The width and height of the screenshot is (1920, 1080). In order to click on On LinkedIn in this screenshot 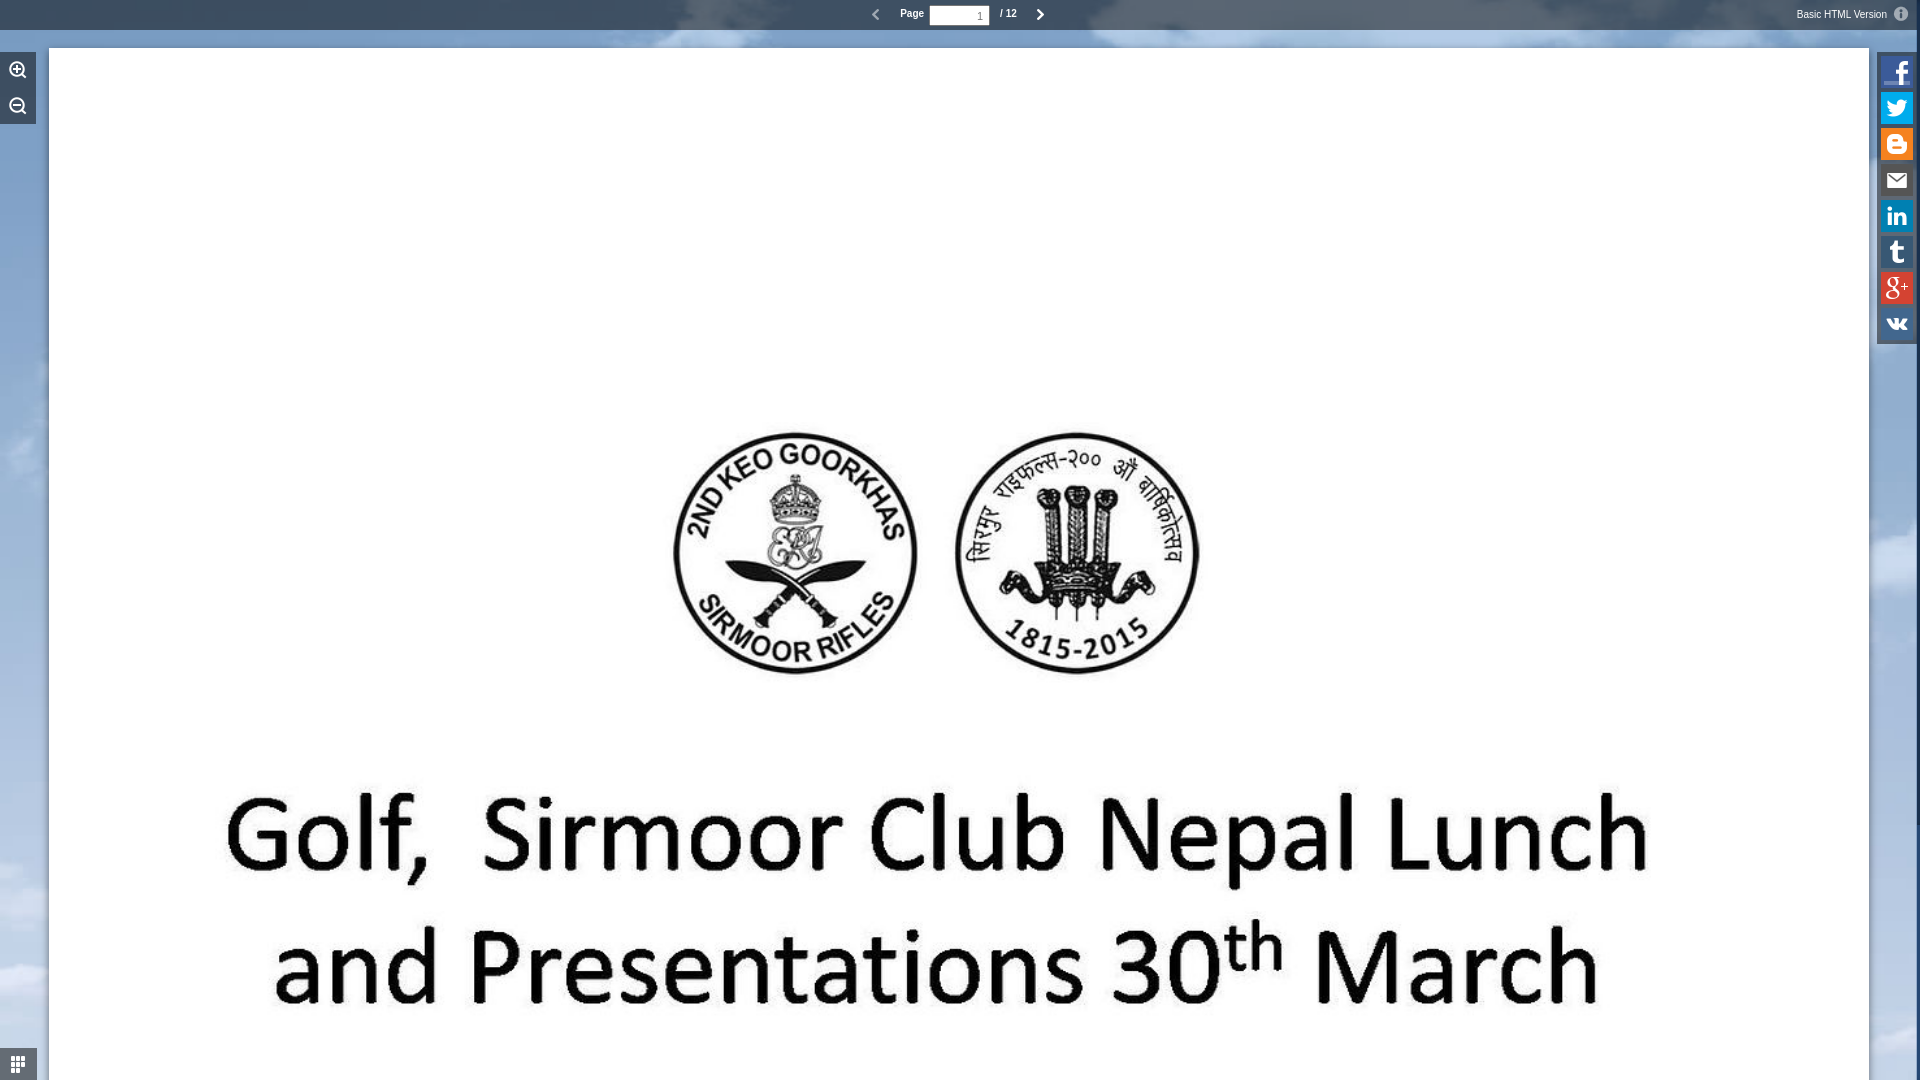, I will do `click(1897, 216)`.